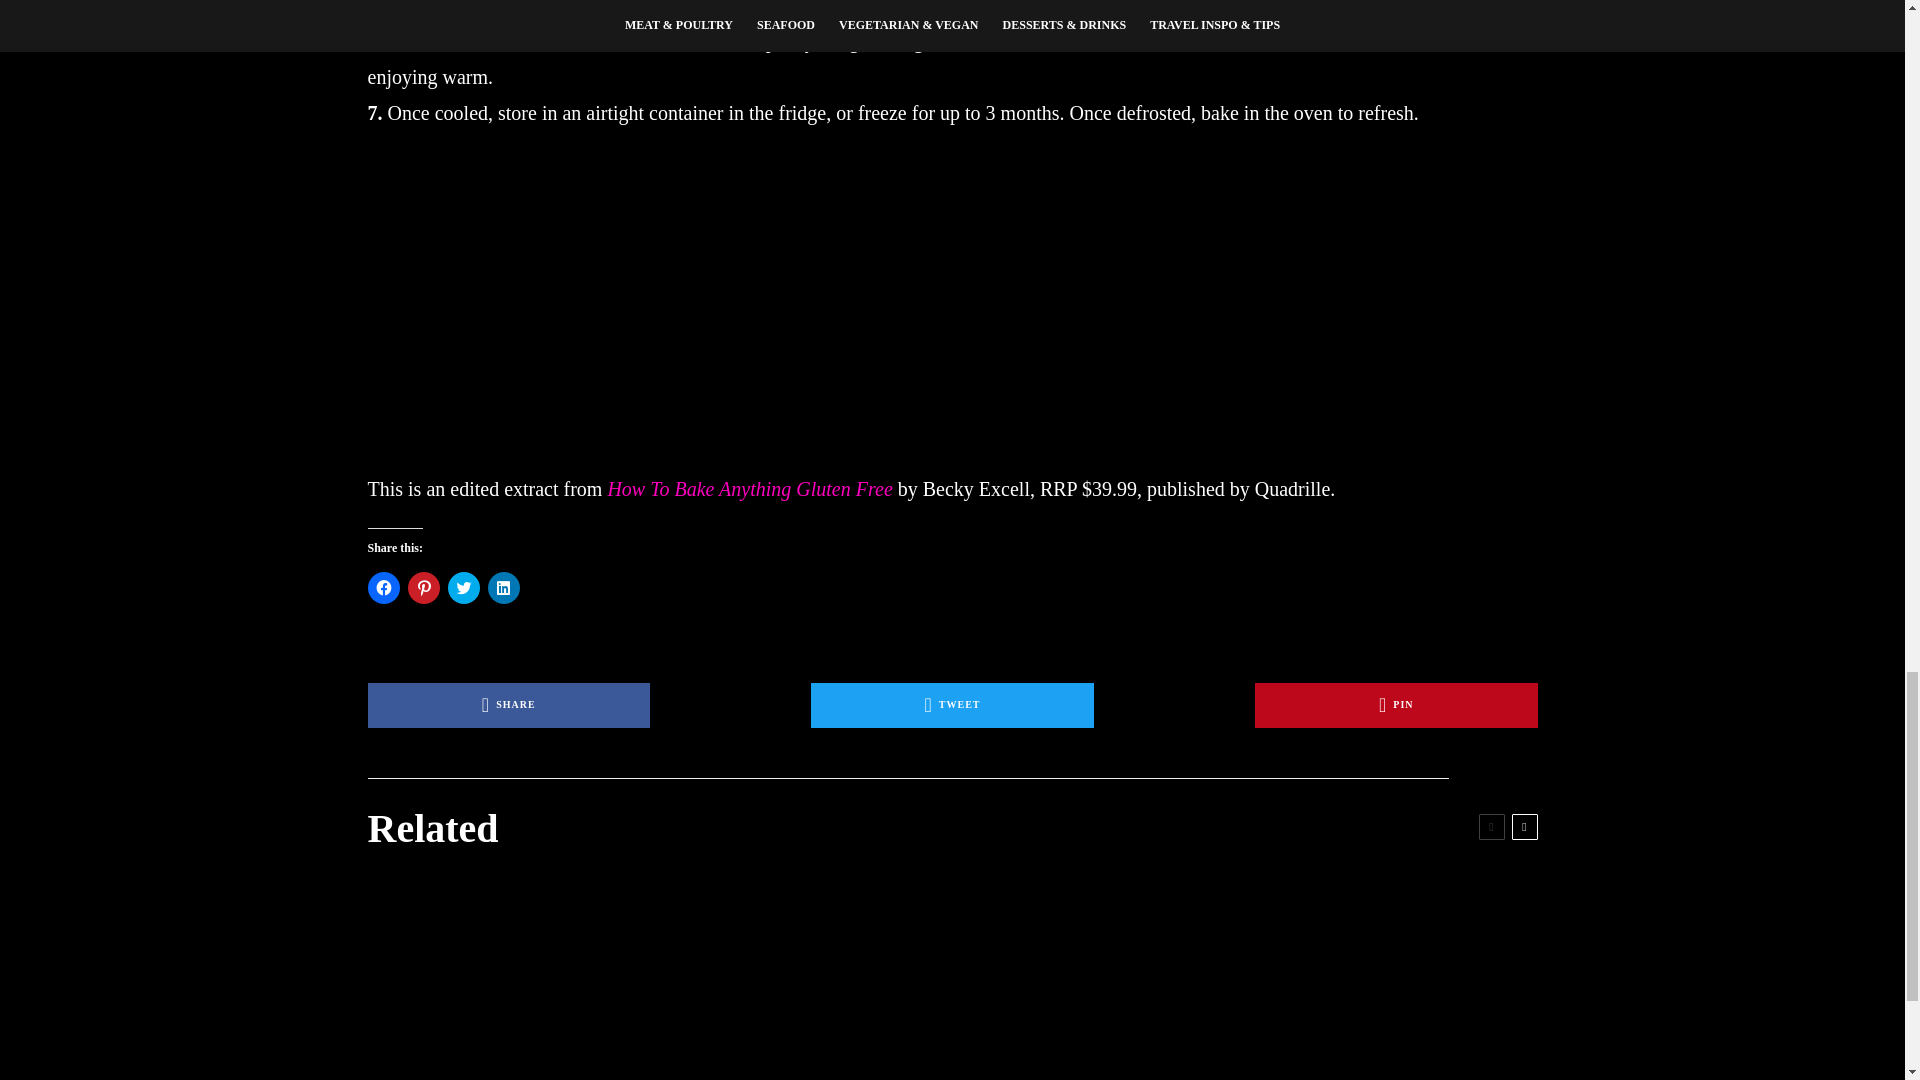 This screenshot has width=1920, height=1080. Describe the element at coordinates (504, 588) in the screenshot. I see `Click to share on LinkedIn` at that location.